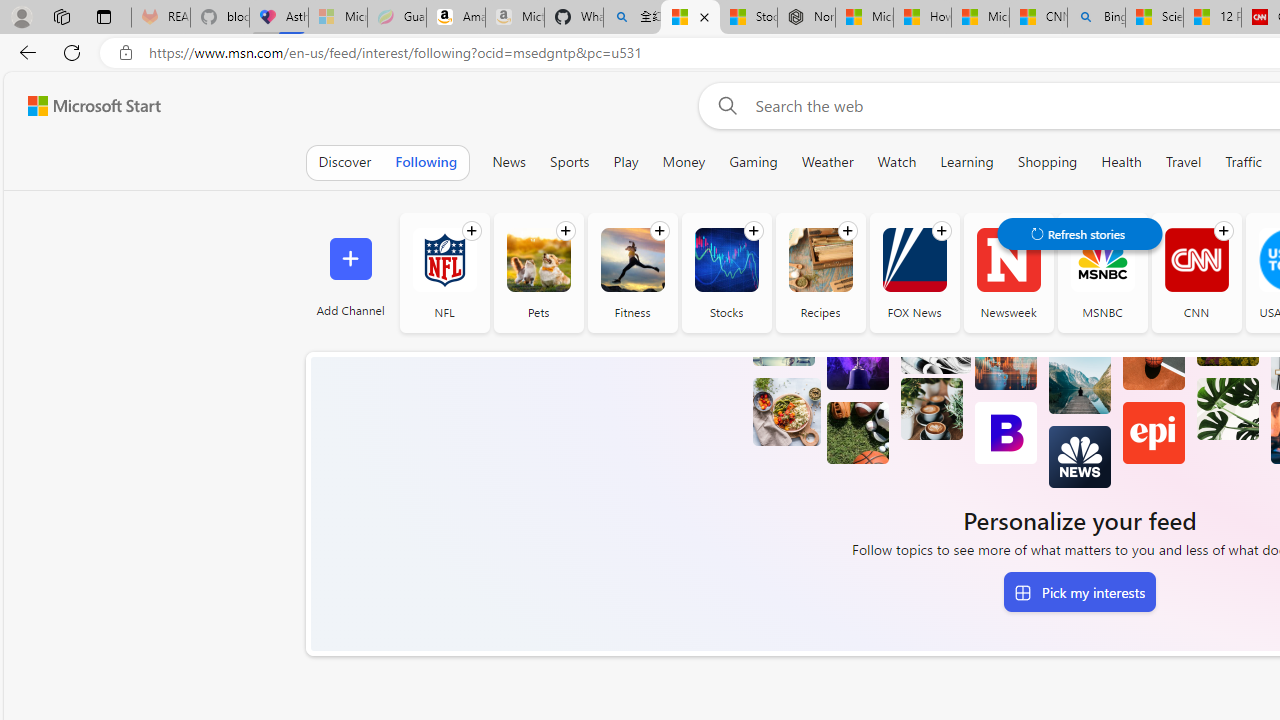 The height and width of the screenshot is (720, 1280). Describe the element at coordinates (820, 260) in the screenshot. I see `Recipes` at that location.